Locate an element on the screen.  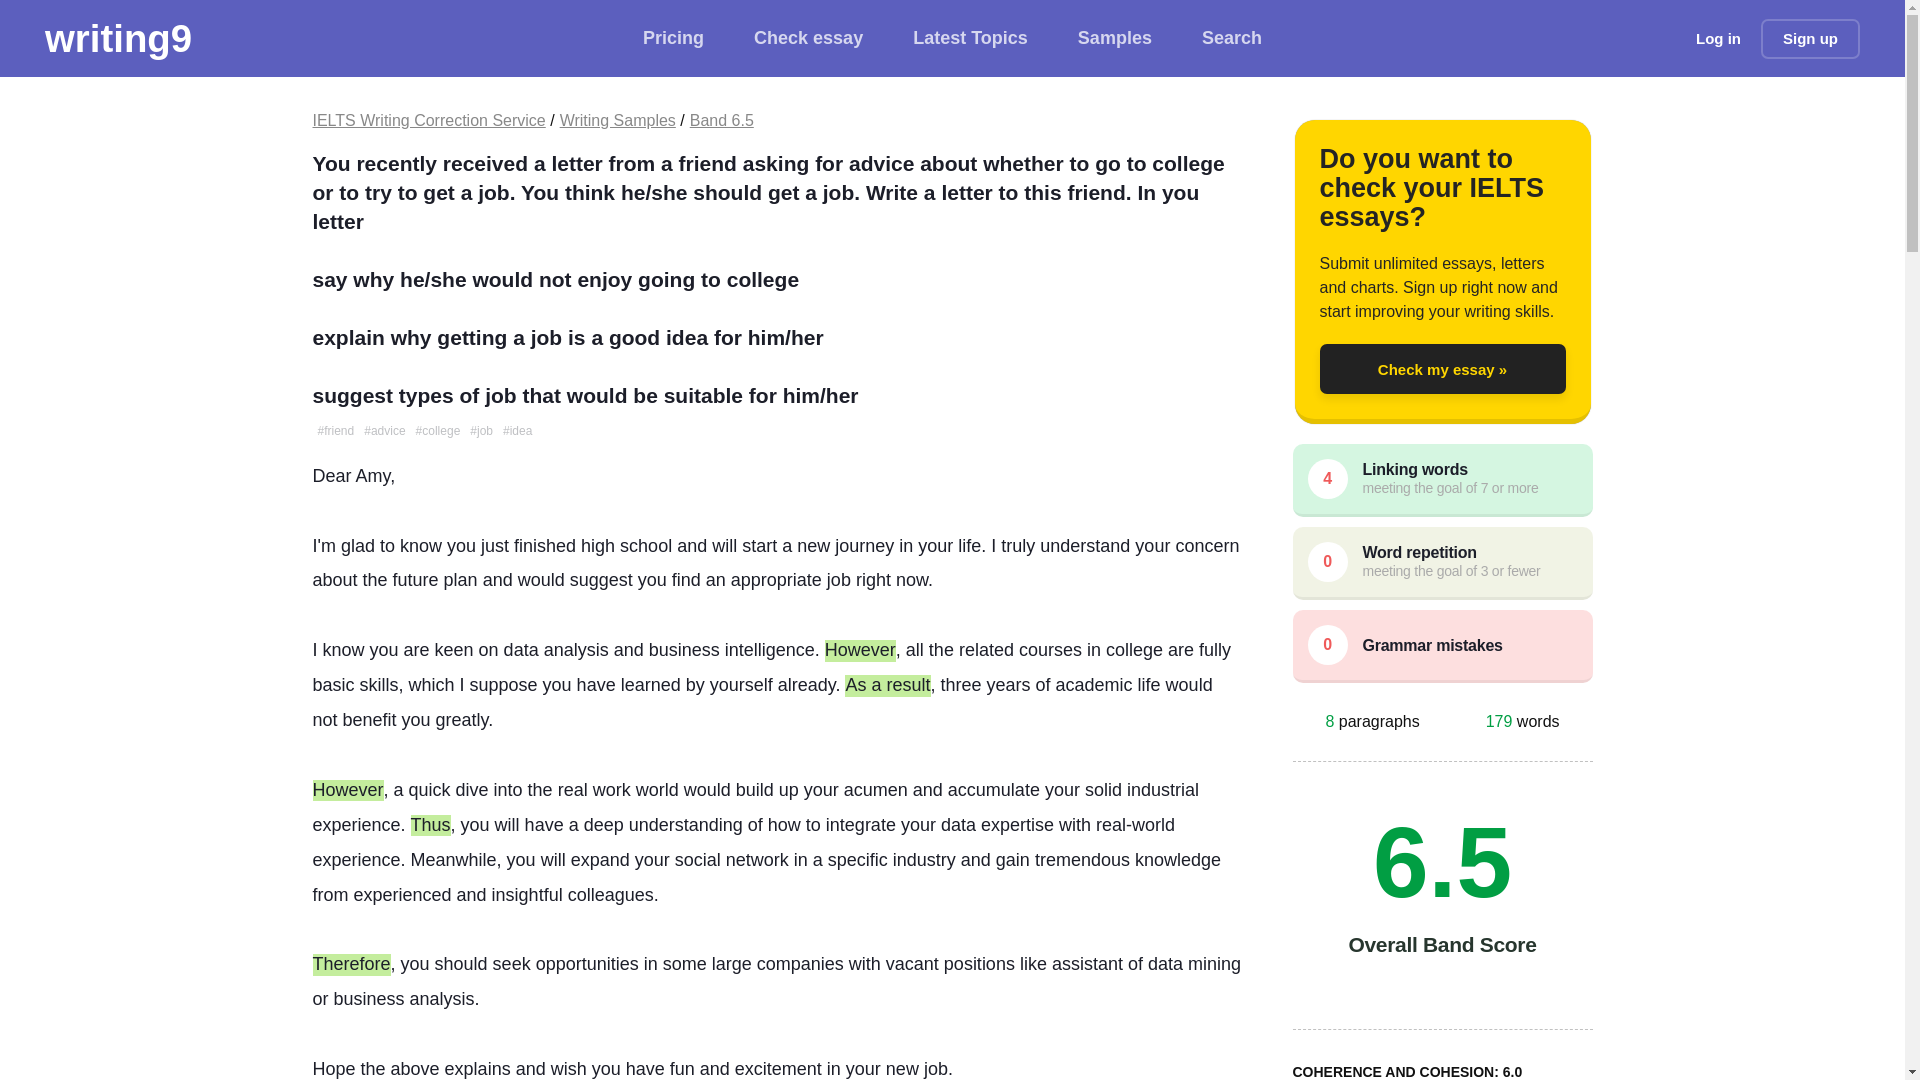
Latest Topics is located at coordinates (970, 38).